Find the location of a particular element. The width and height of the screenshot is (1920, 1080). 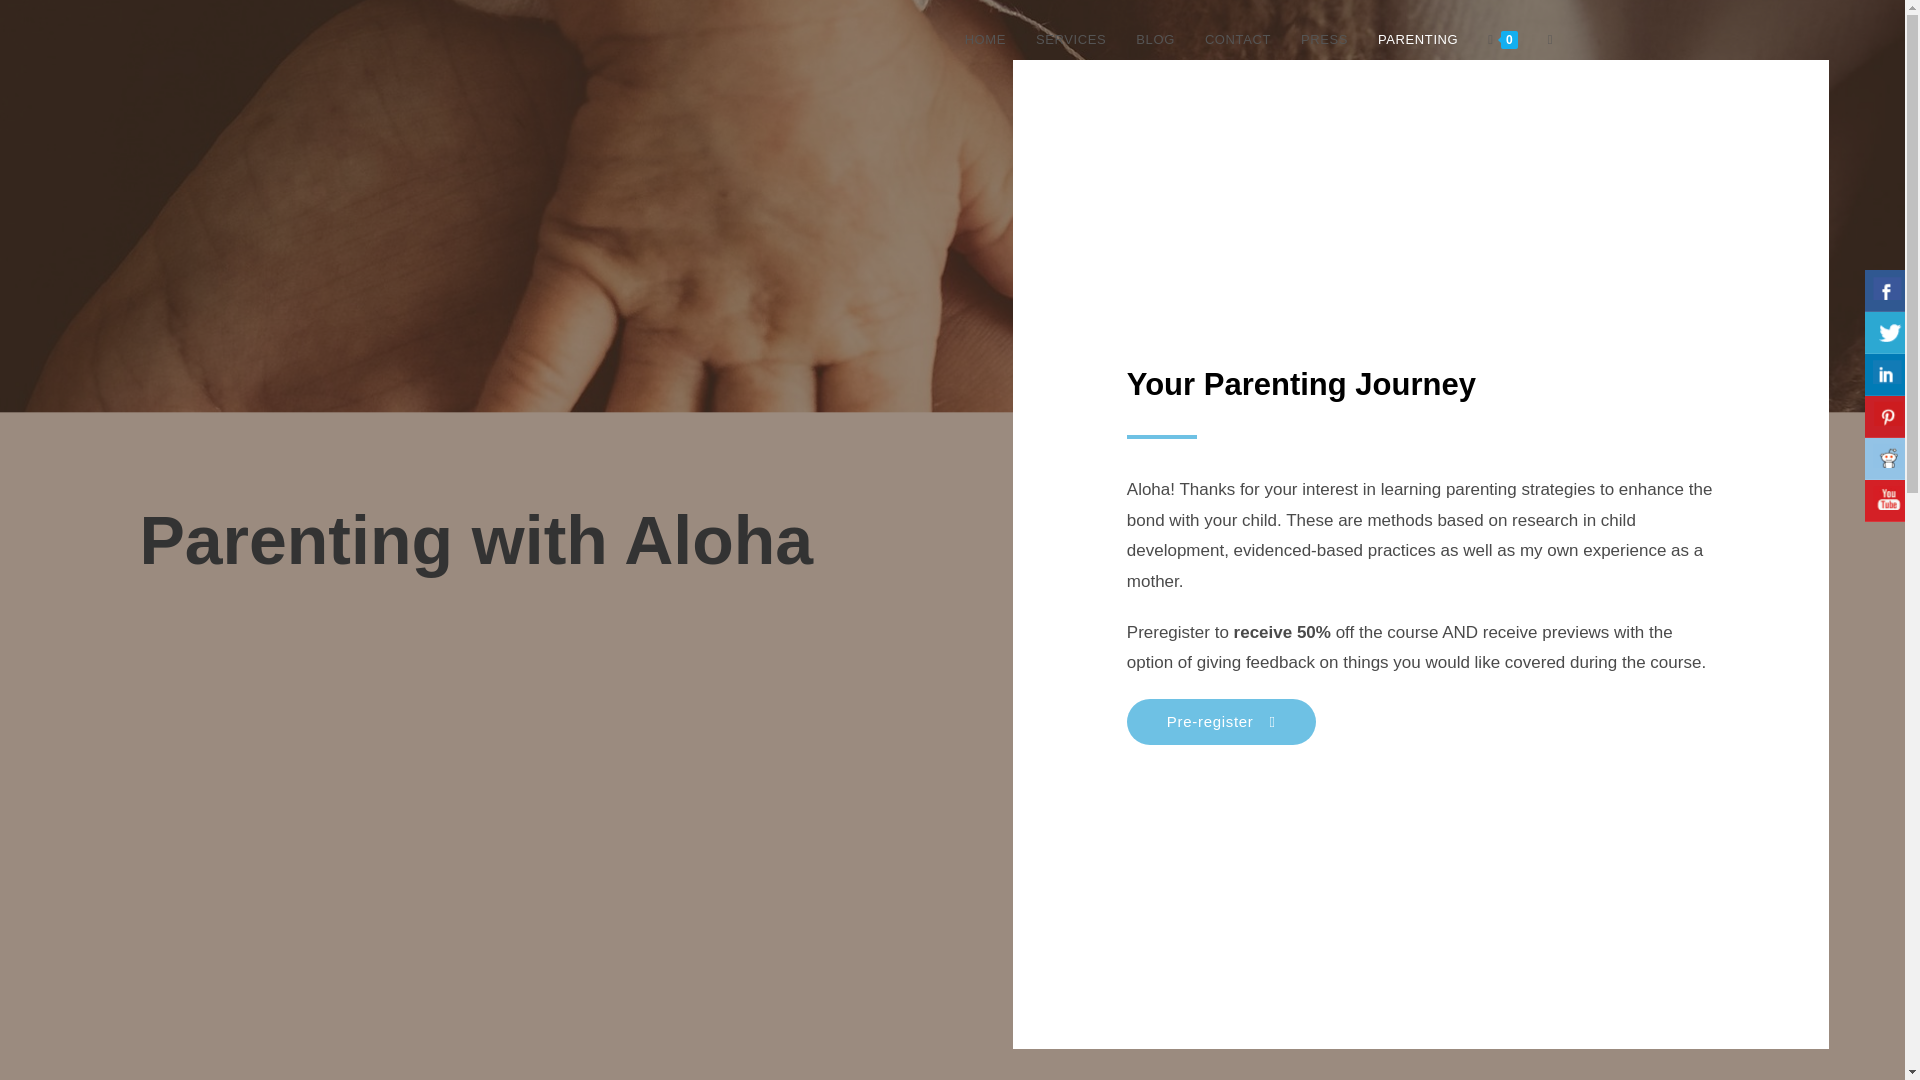

Services is located at coordinates (762, 1012).